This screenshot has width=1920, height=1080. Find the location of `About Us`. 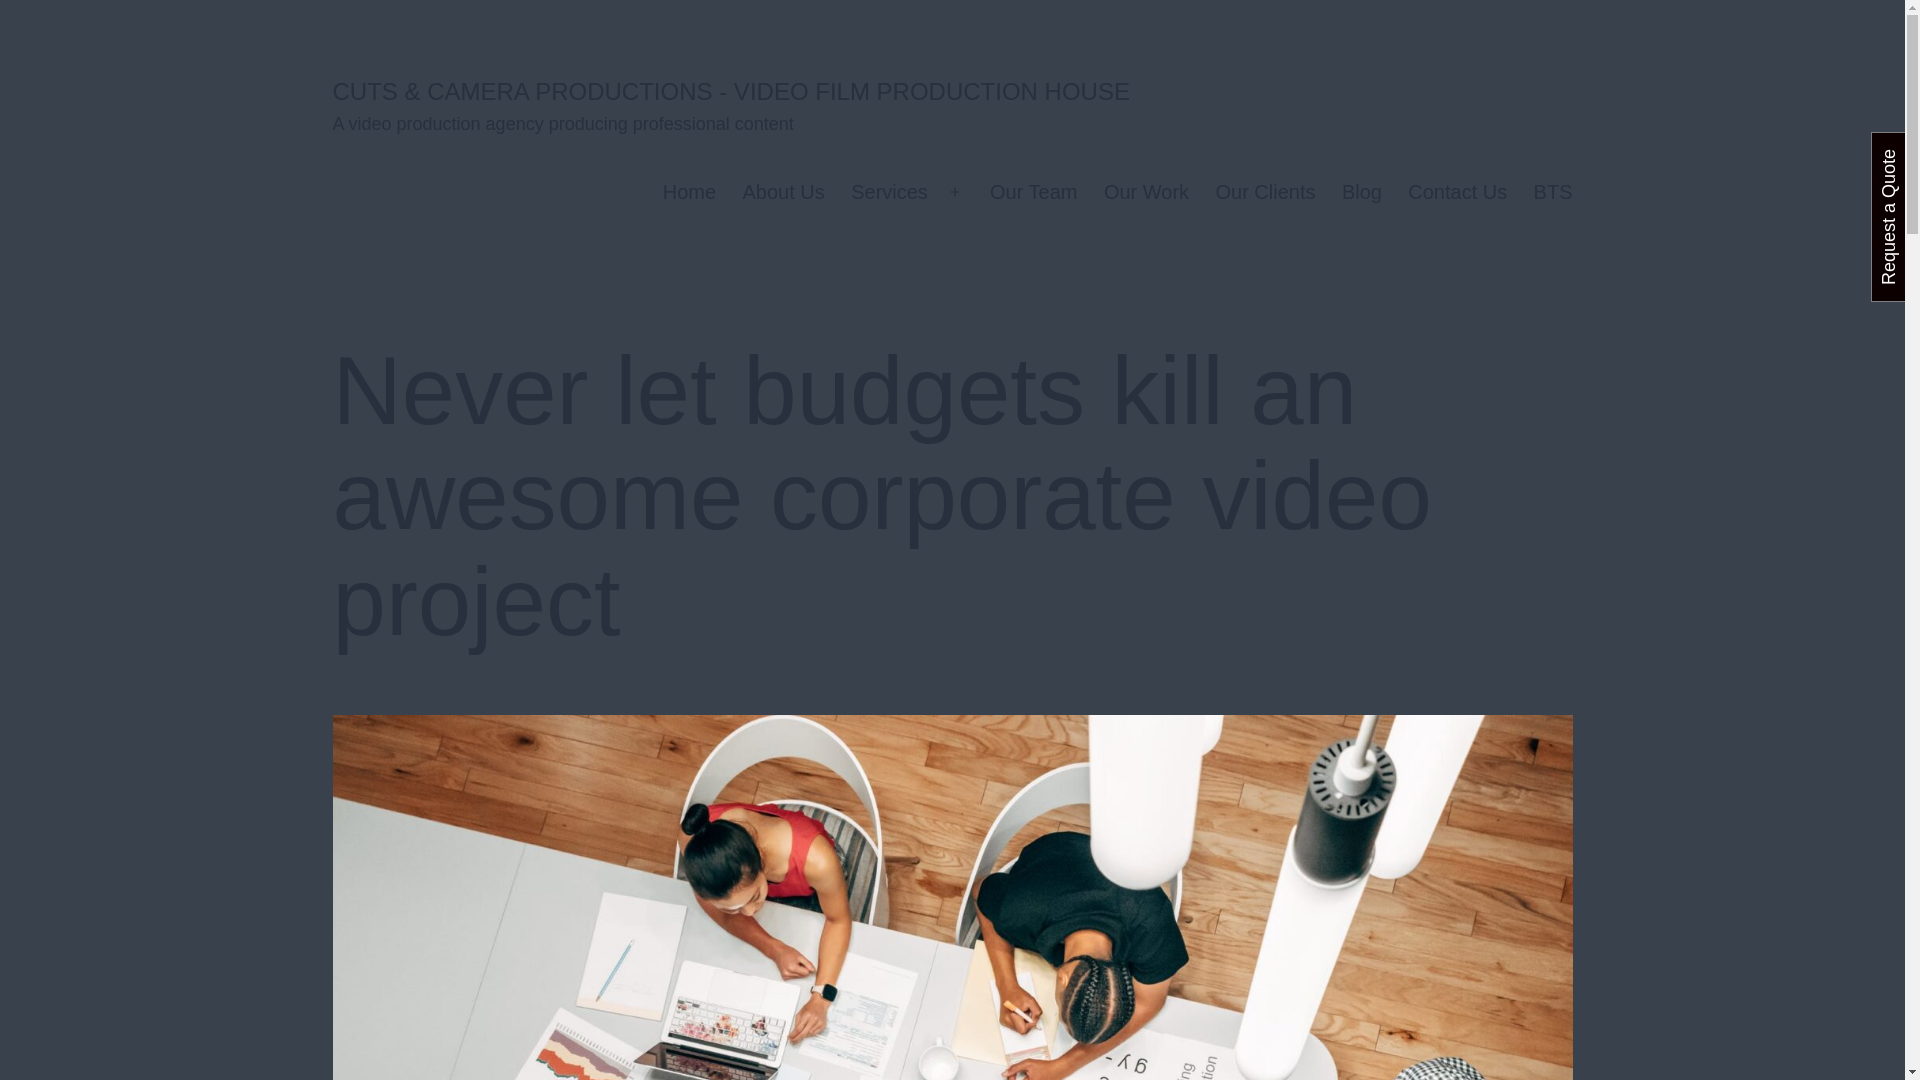

About Us is located at coordinates (783, 192).